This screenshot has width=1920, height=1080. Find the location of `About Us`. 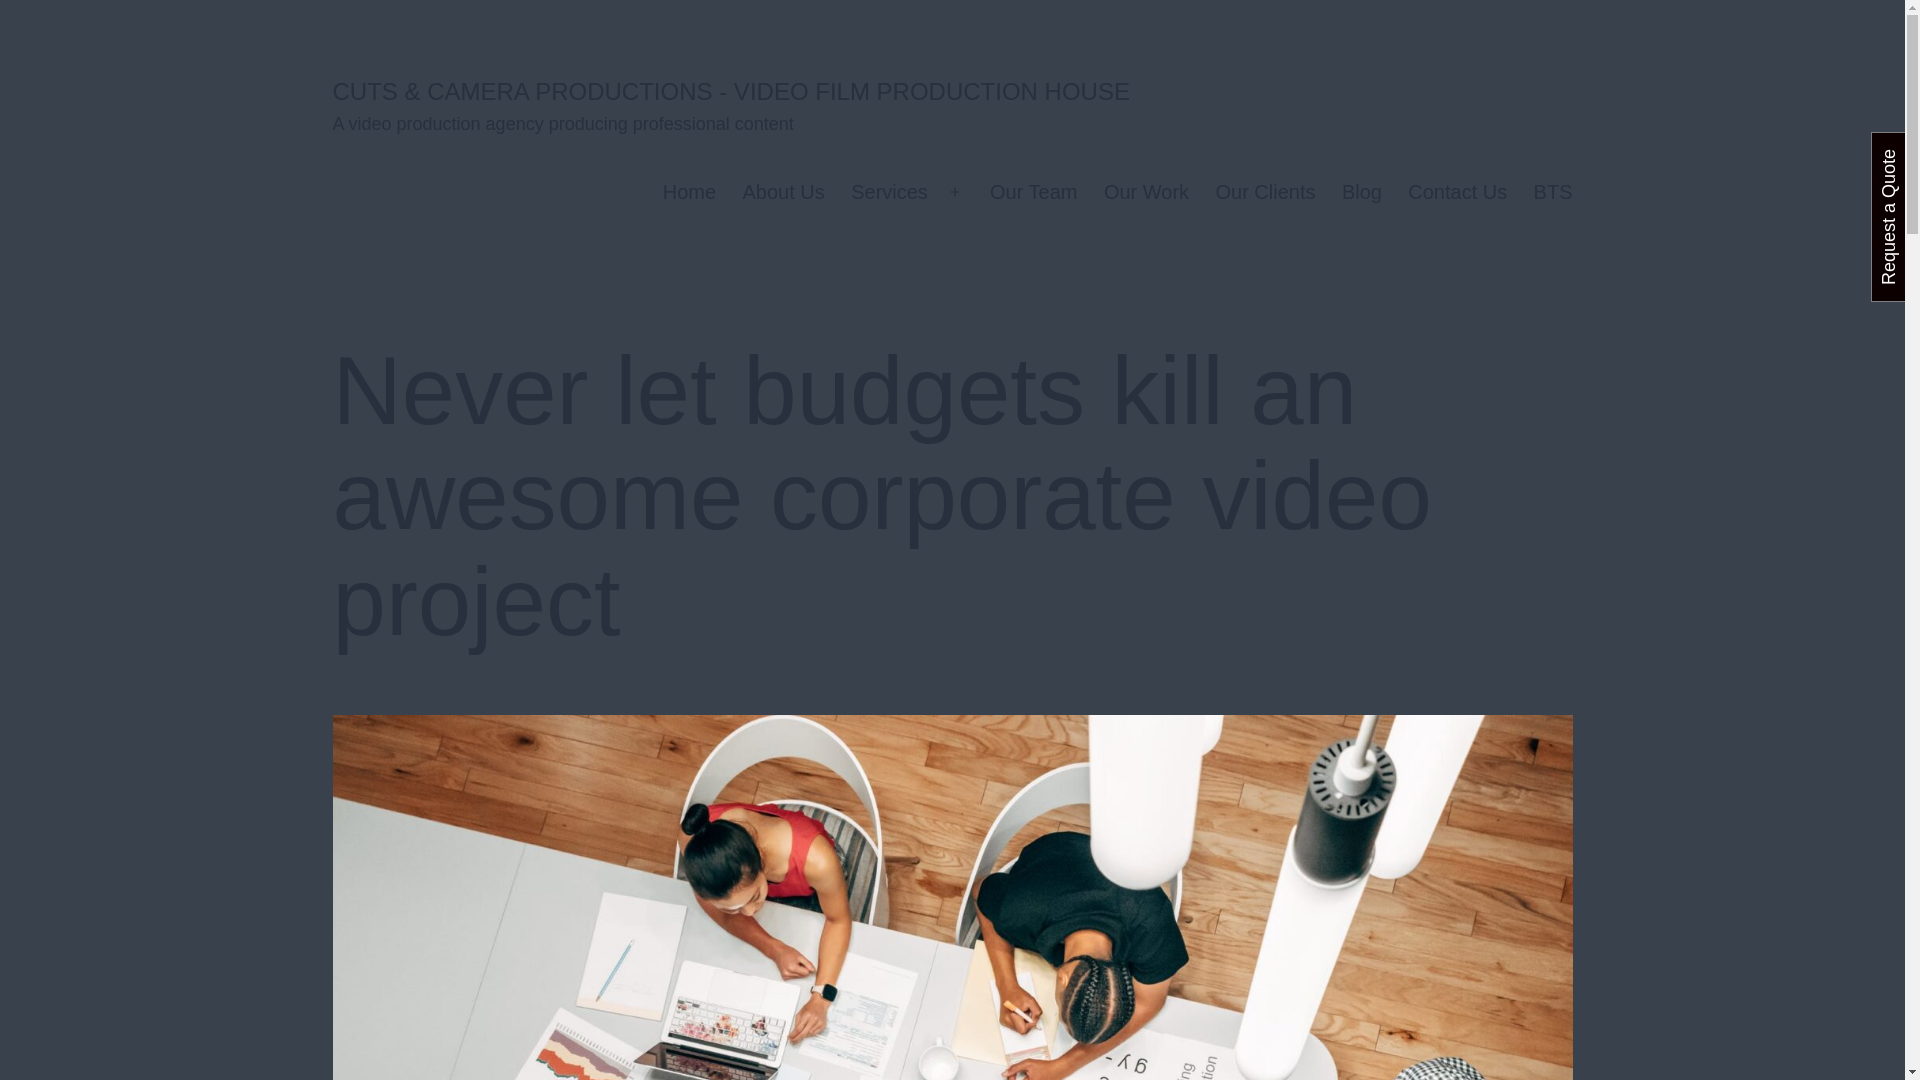

About Us is located at coordinates (783, 192).